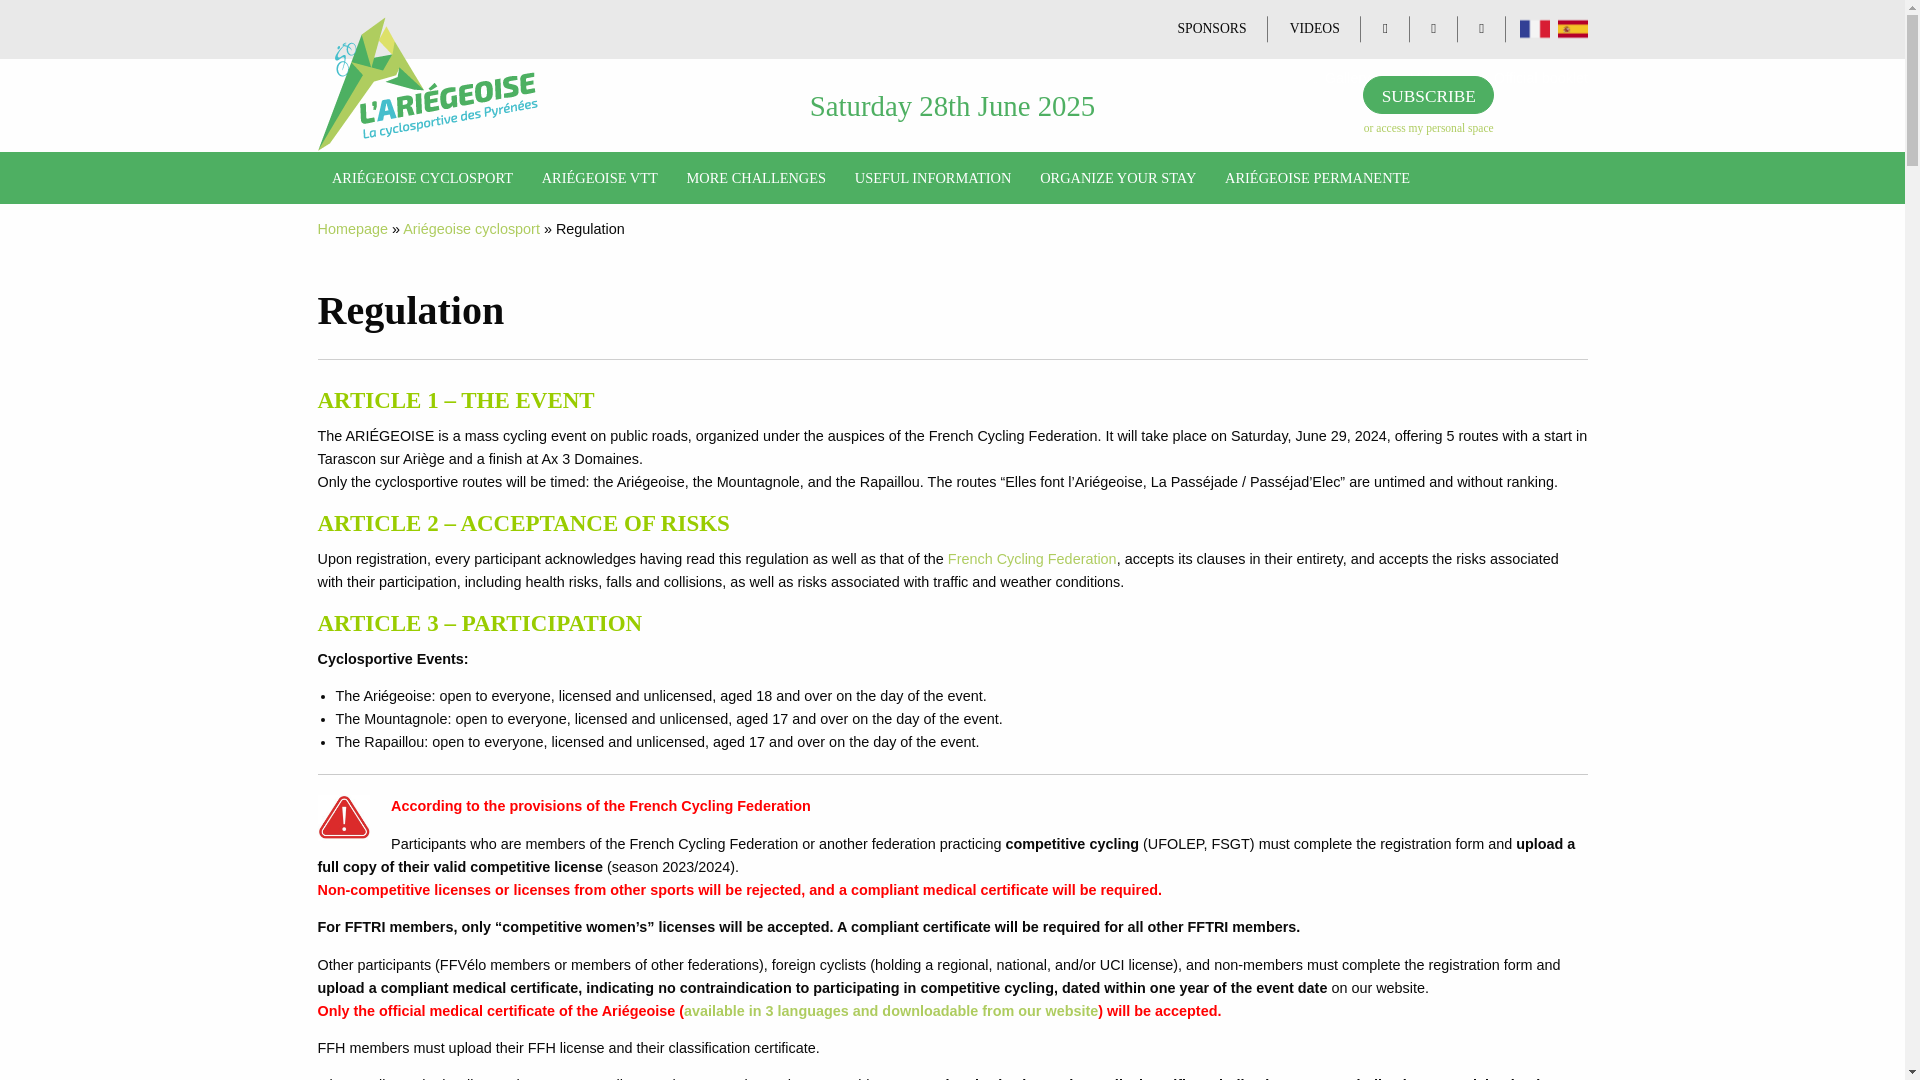  Describe the element at coordinates (1428, 128) in the screenshot. I see `or access my personal space` at that location.